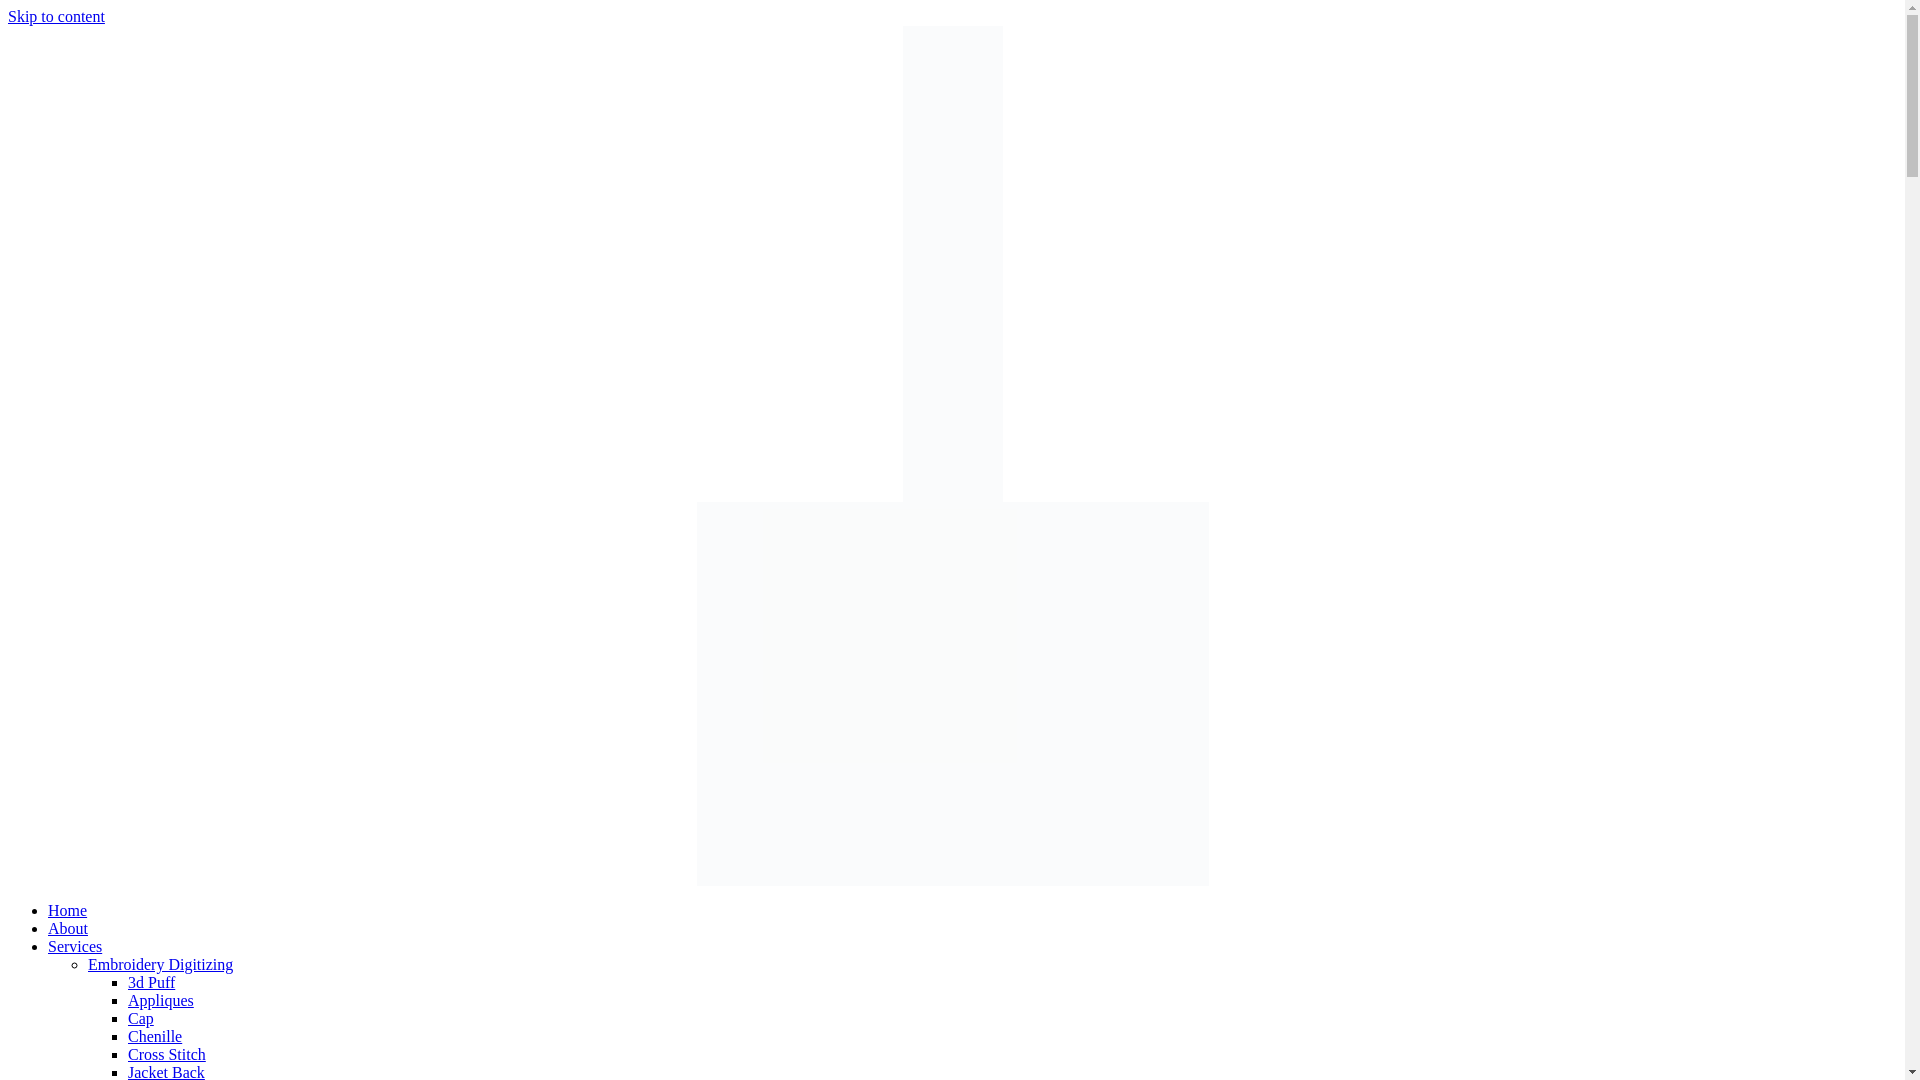 The width and height of the screenshot is (1920, 1080). What do you see at coordinates (67, 910) in the screenshot?
I see `Home` at bounding box center [67, 910].